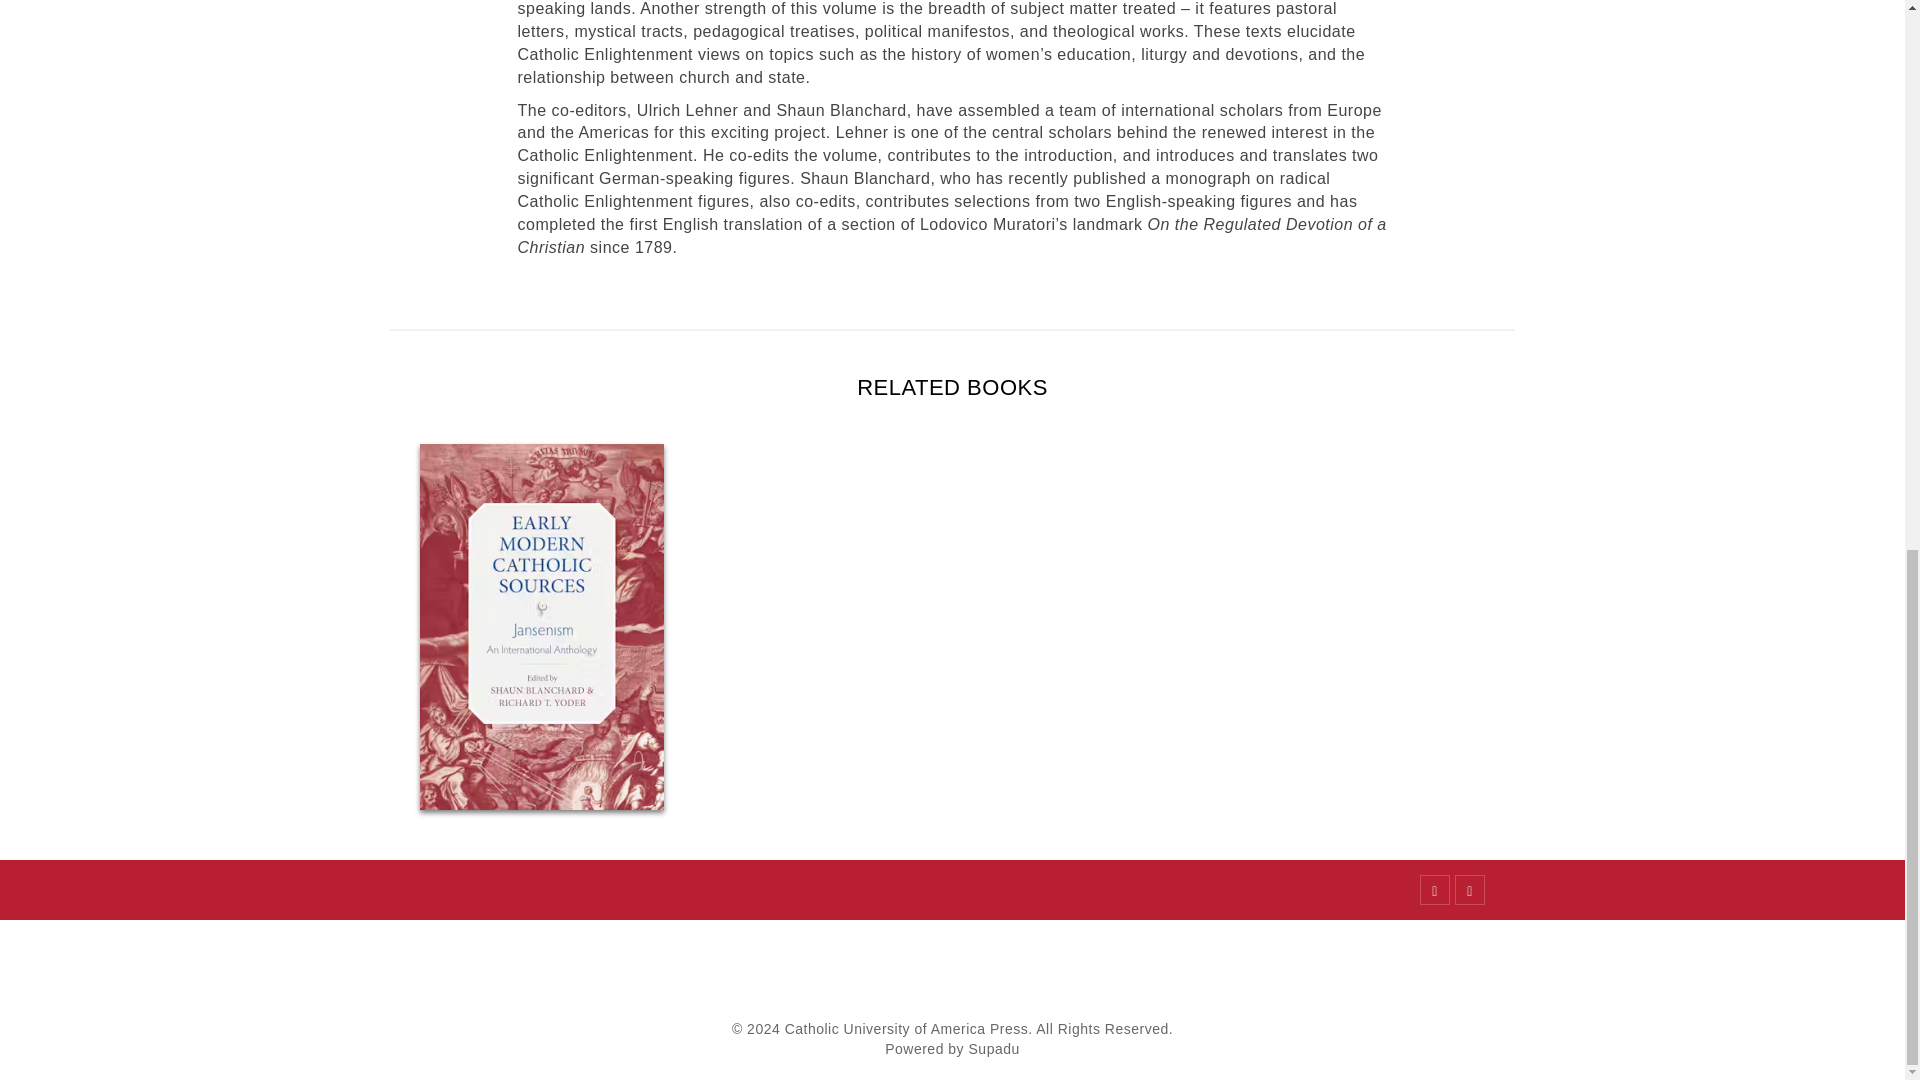 The width and height of the screenshot is (1920, 1080). What do you see at coordinates (1434, 890) in the screenshot?
I see `Follow us on Facebook` at bounding box center [1434, 890].